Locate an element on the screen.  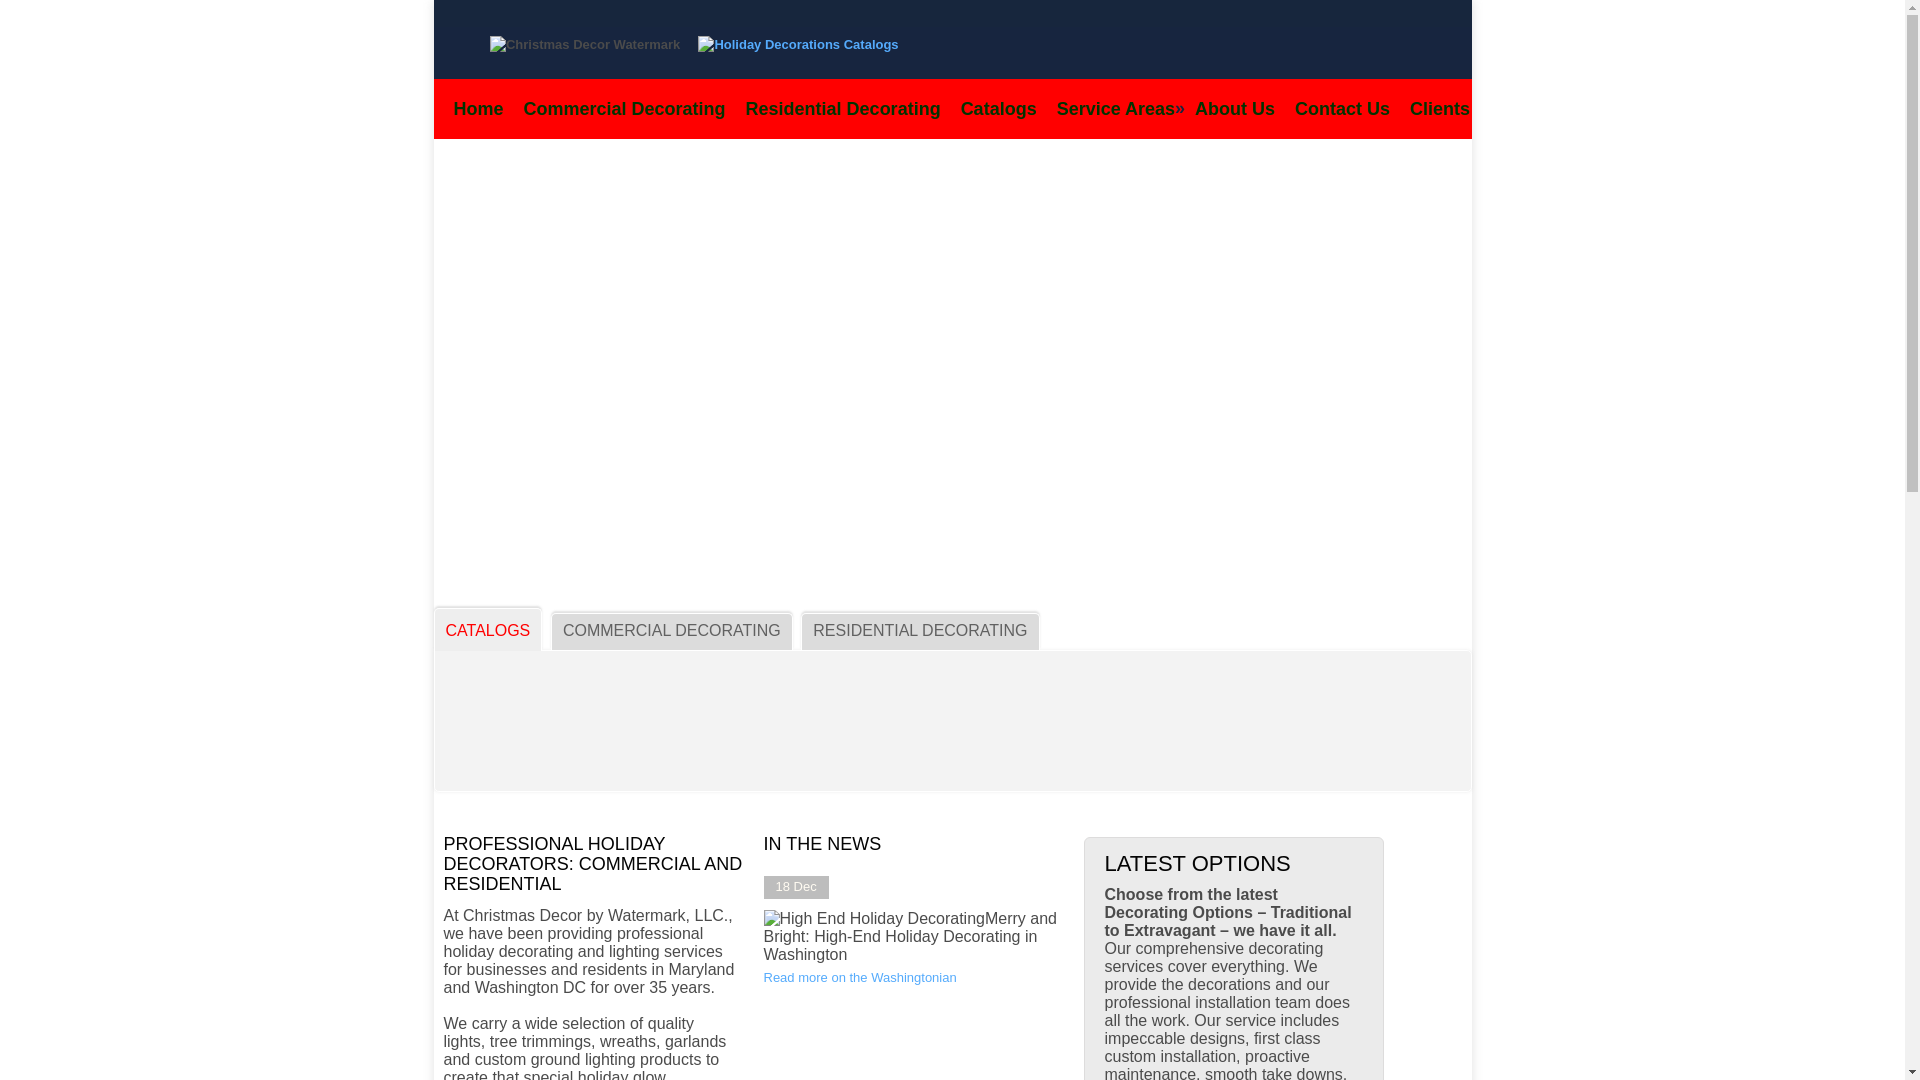
RESIDENTIAL DECORATING is located at coordinates (920, 632).